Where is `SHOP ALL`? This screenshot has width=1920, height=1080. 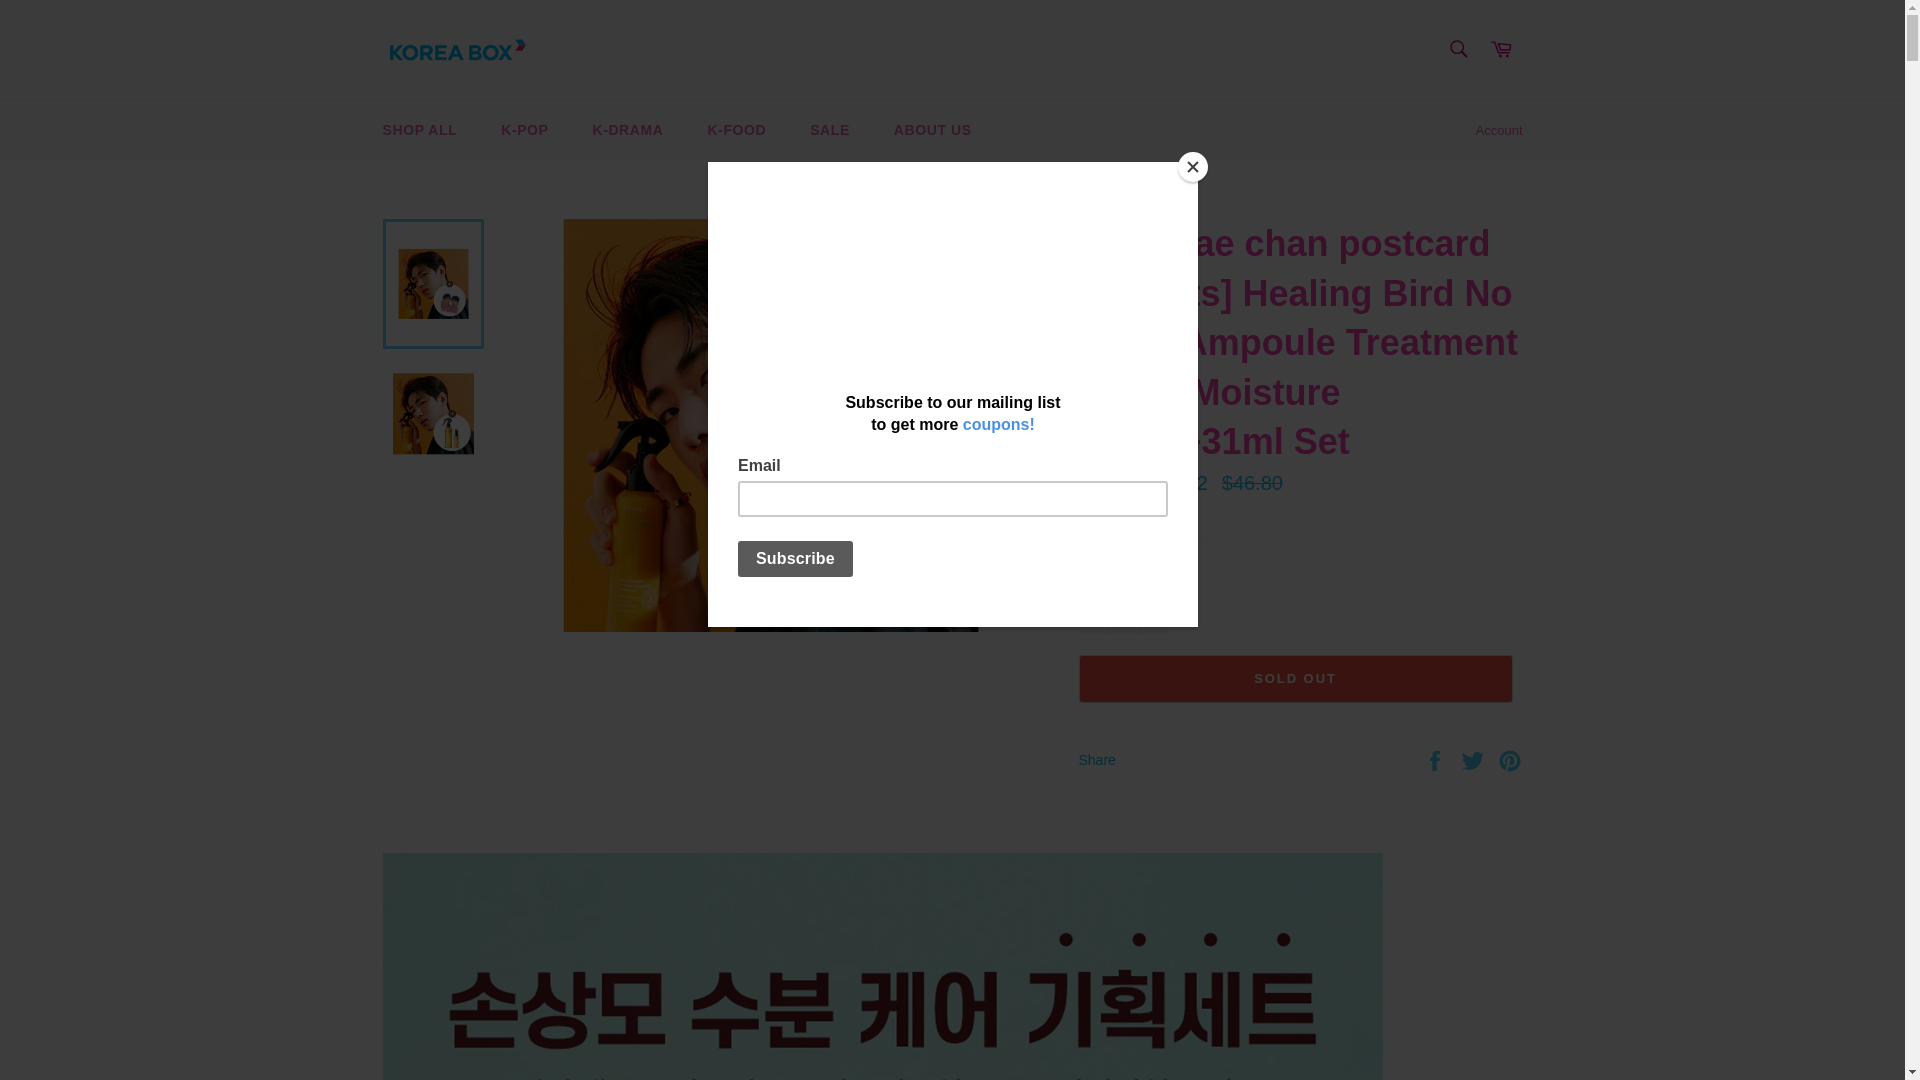
SHOP ALL is located at coordinates (419, 130).